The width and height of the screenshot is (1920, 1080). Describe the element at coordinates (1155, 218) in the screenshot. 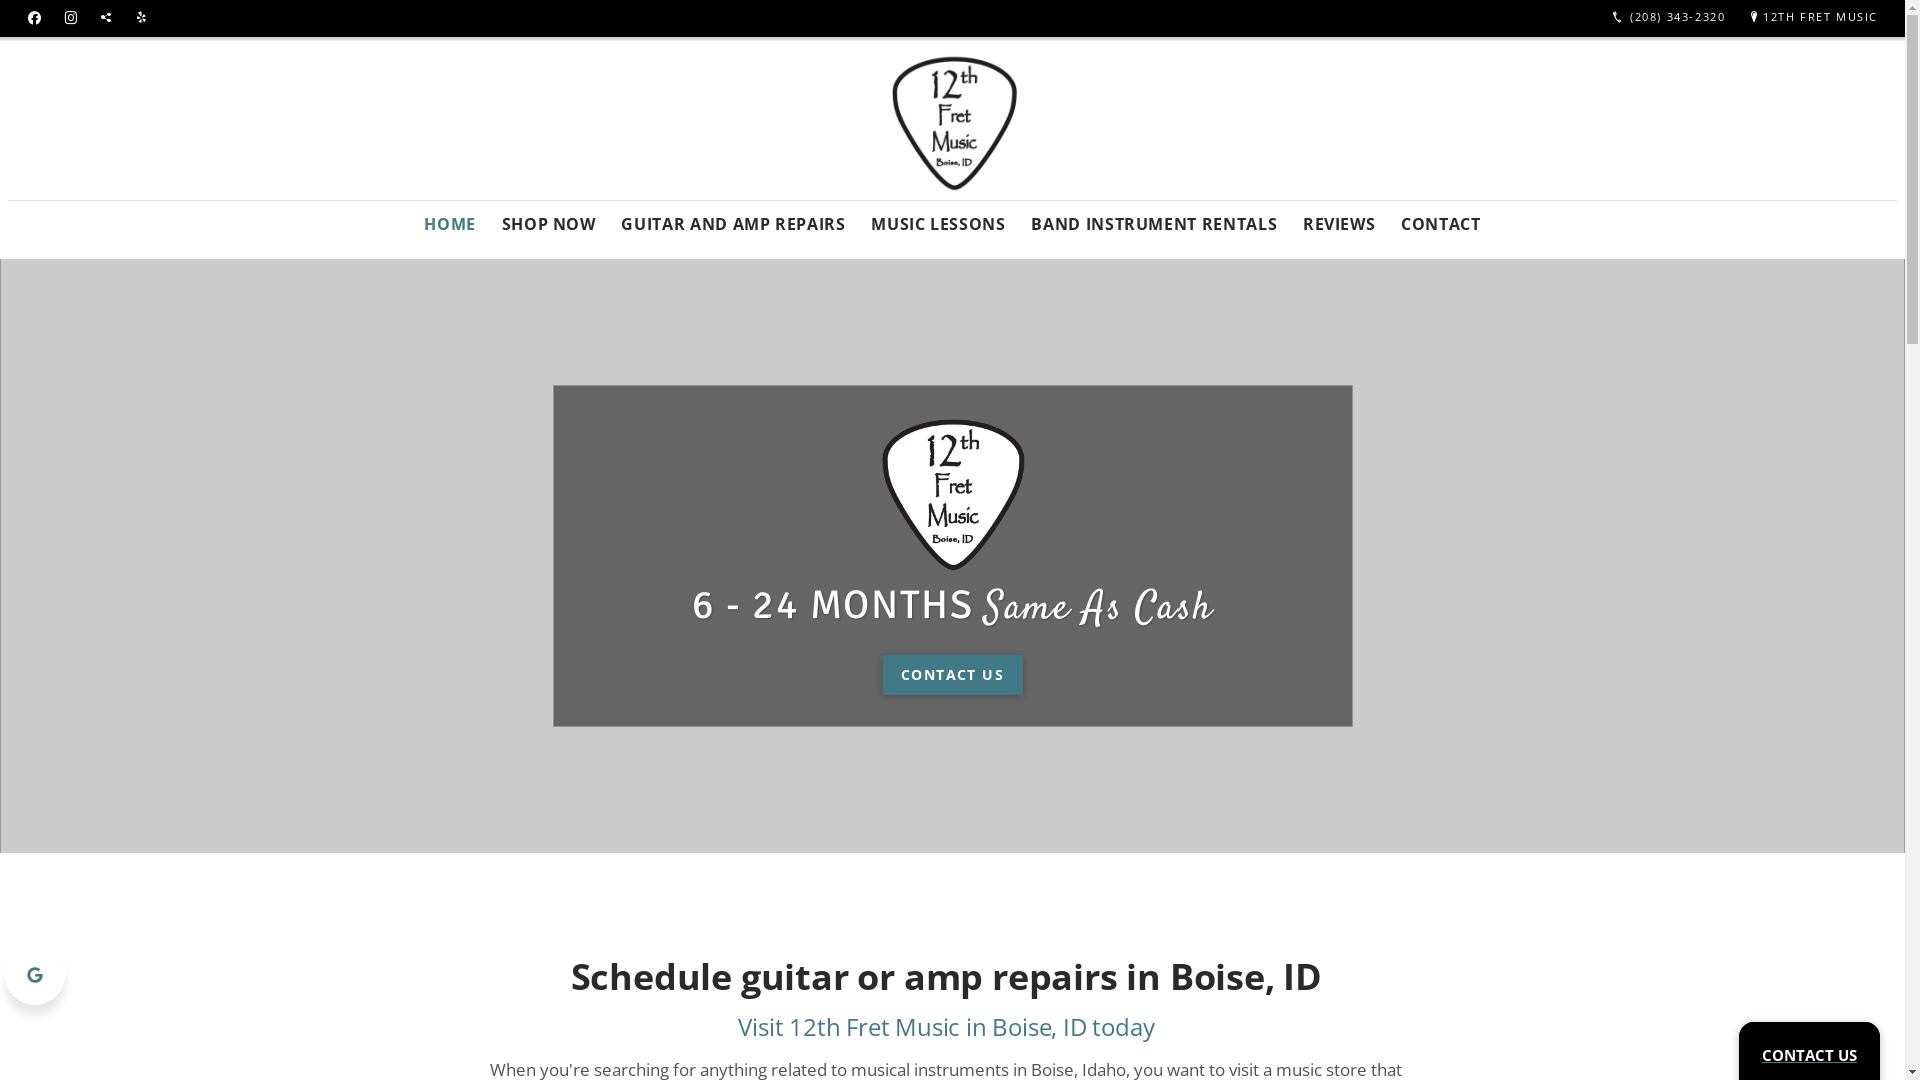

I see `BAND INSTRUMENT RENTALS` at that location.